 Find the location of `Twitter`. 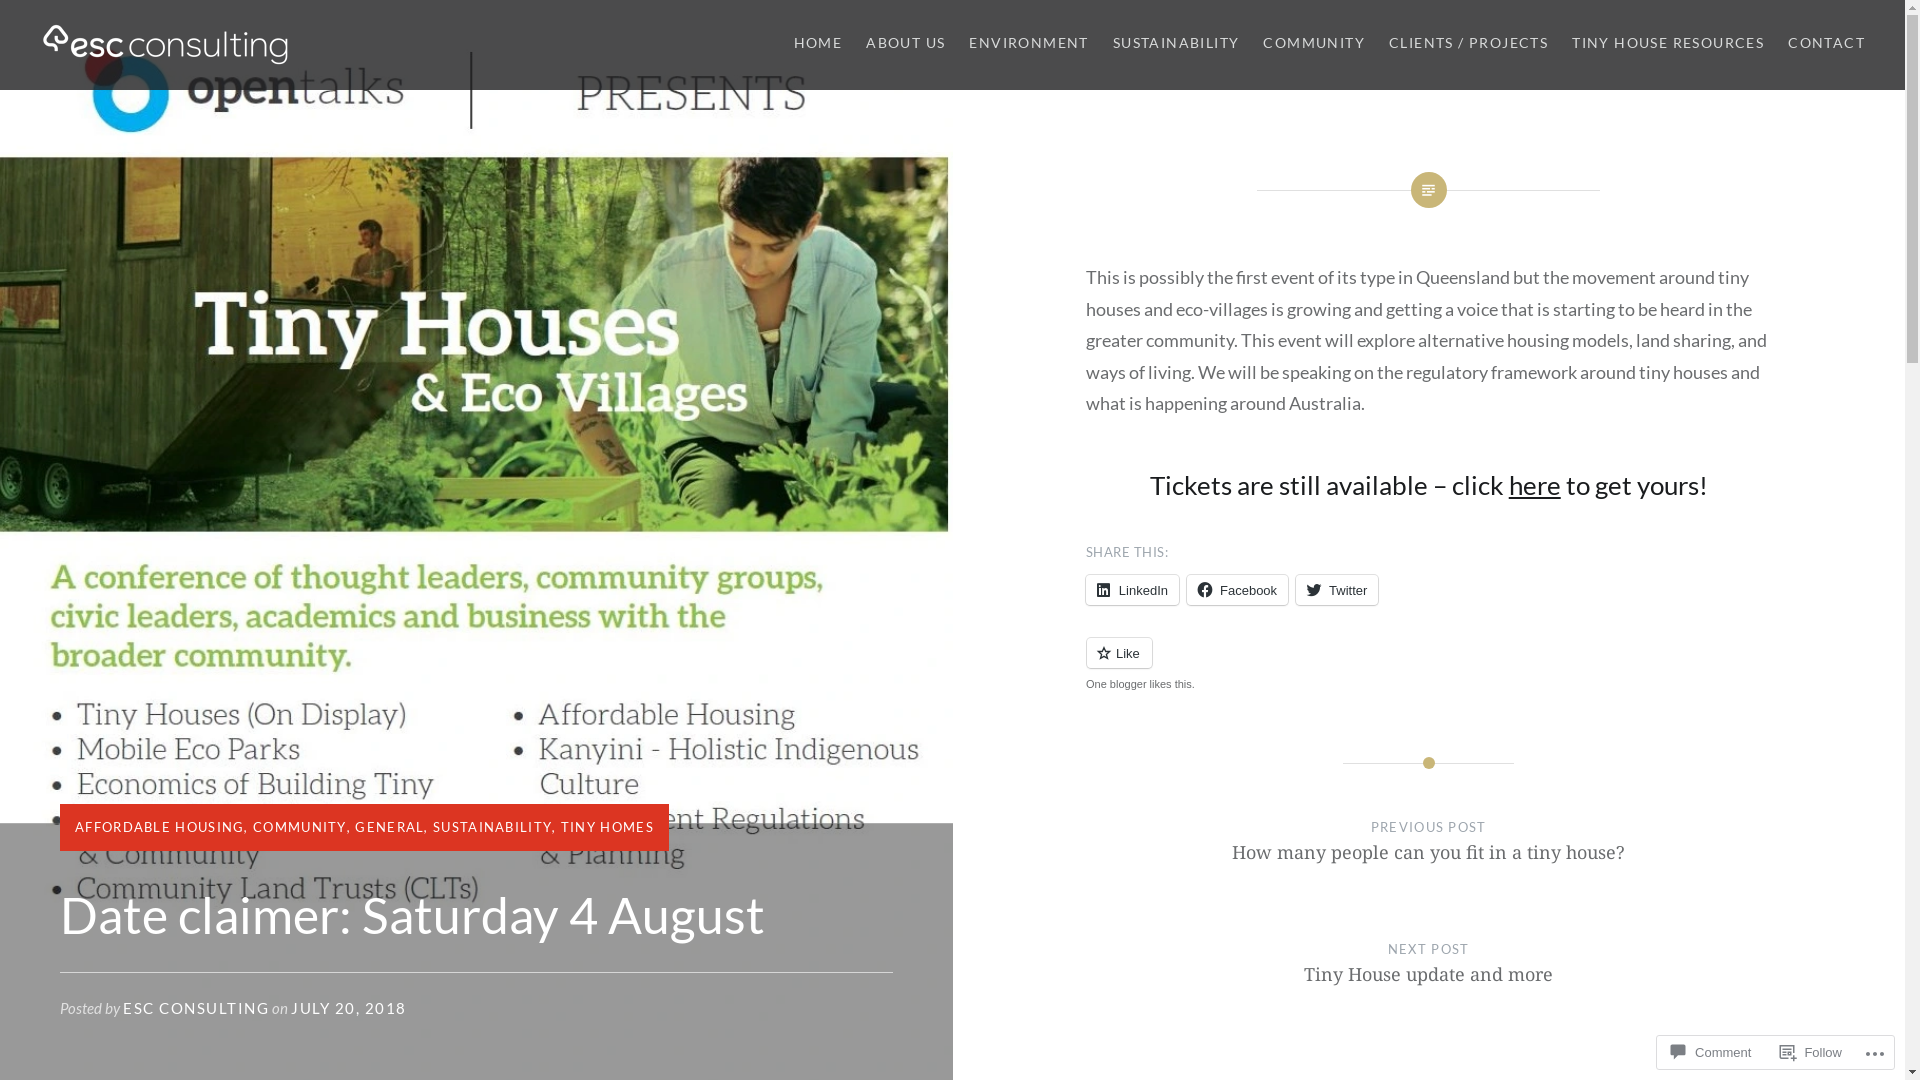

Twitter is located at coordinates (1337, 590).